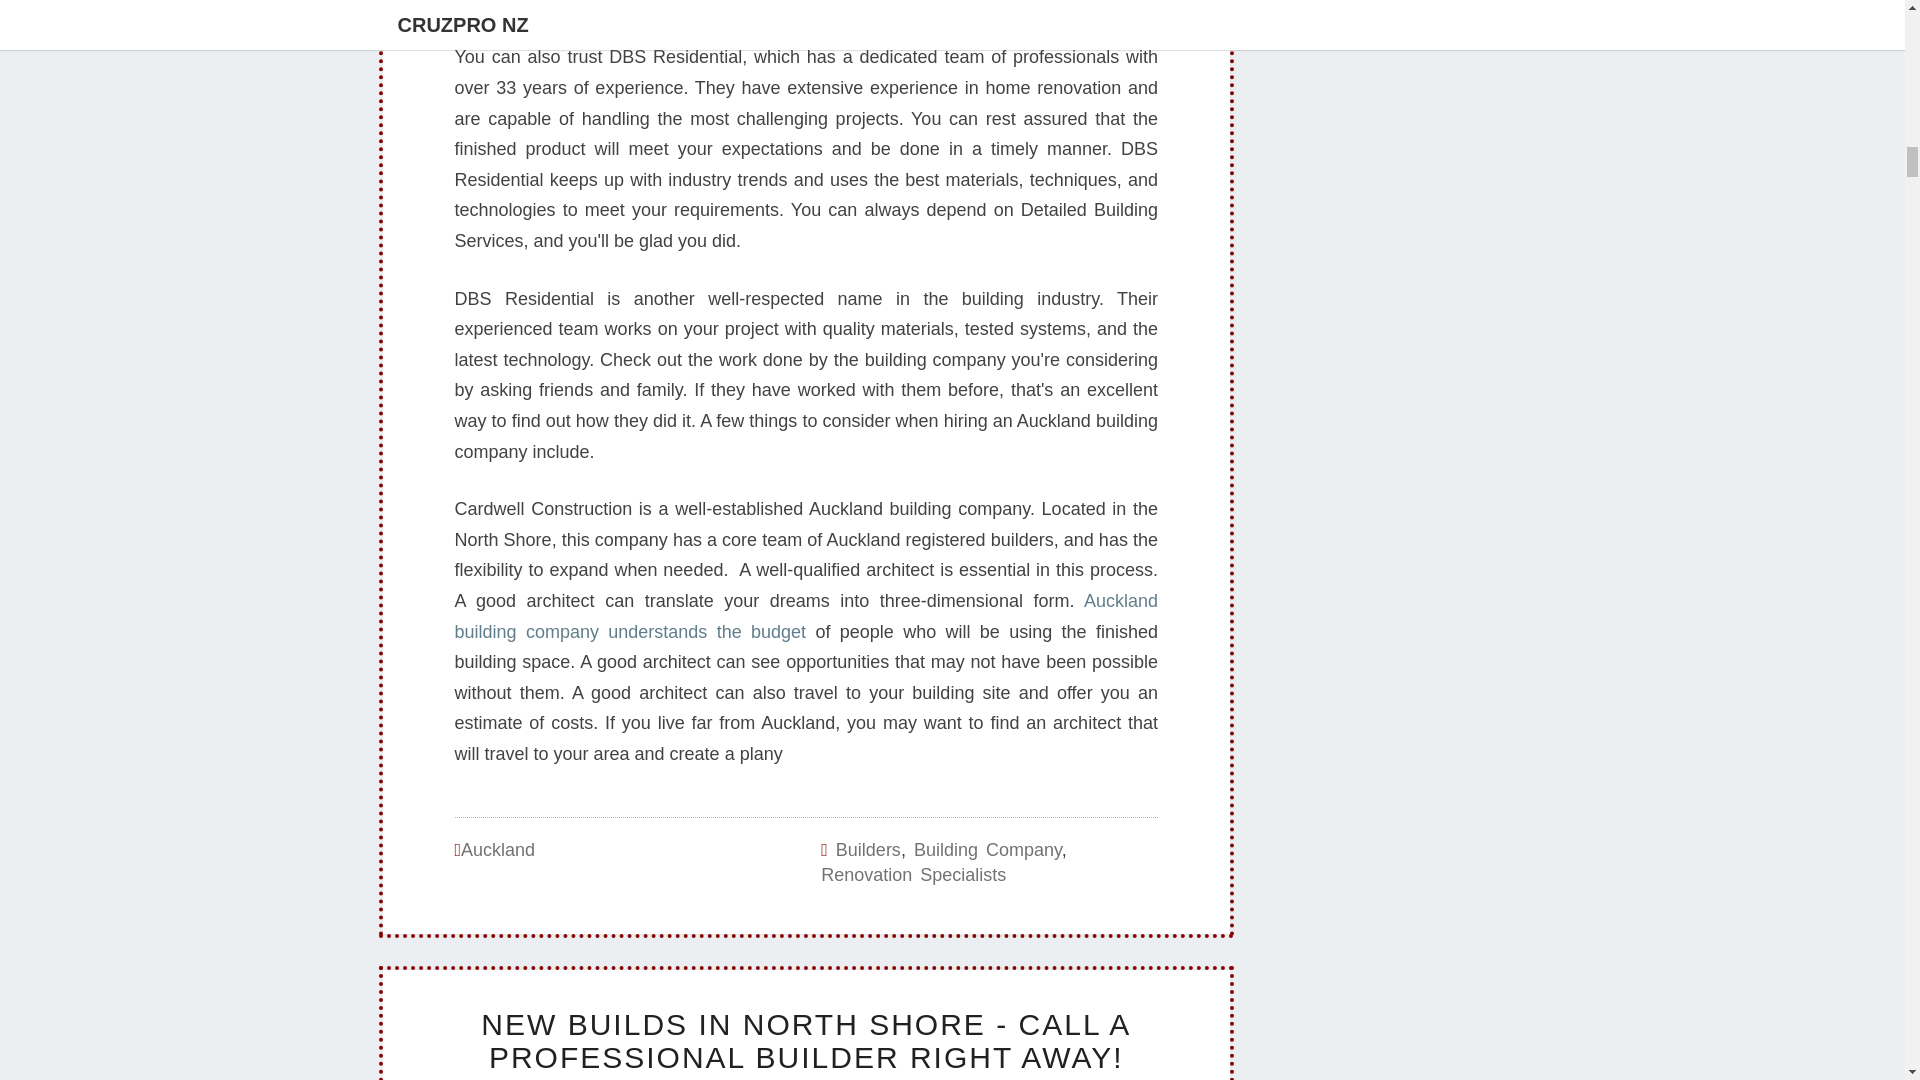 The width and height of the screenshot is (1920, 1080). Describe the element at coordinates (987, 850) in the screenshot. I see `Building Company` at that location.